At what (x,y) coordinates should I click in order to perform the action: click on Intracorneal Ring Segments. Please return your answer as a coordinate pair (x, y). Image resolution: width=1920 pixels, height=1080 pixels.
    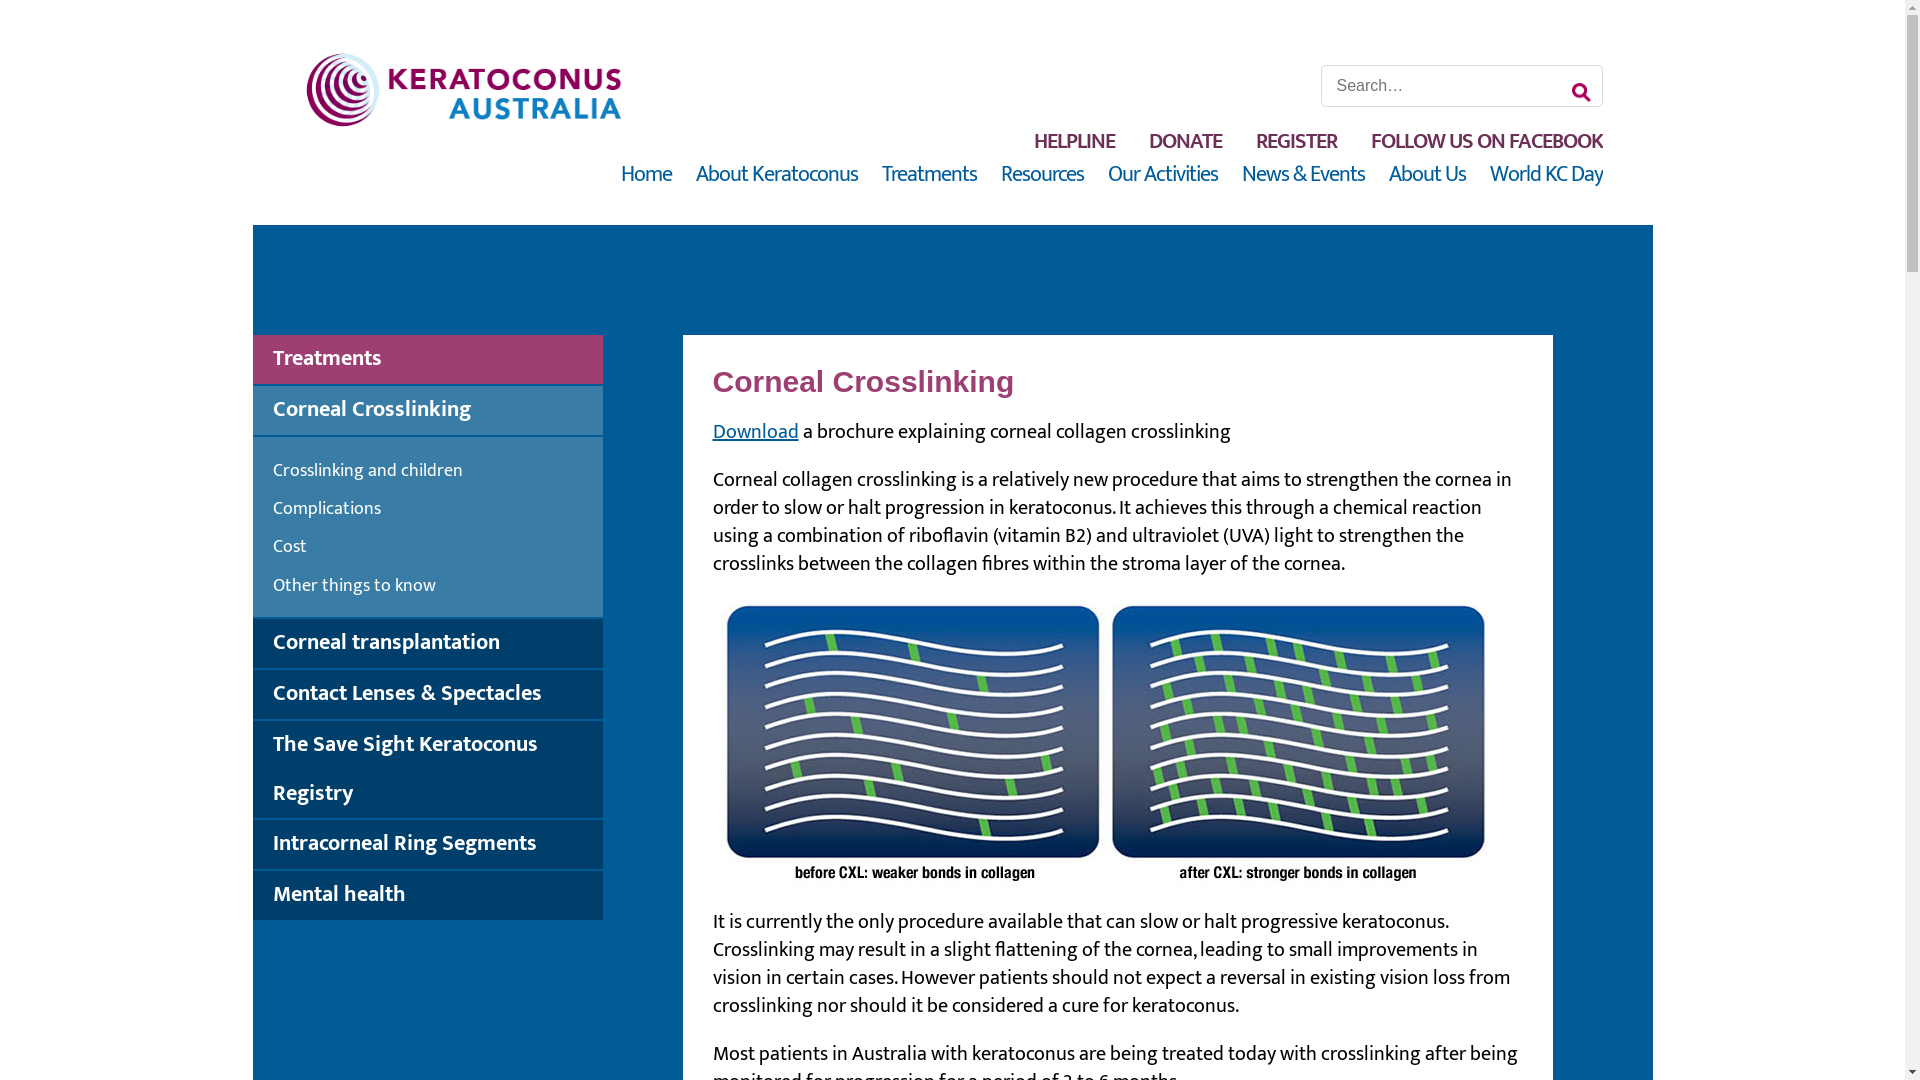
    Looking at the image, I should click on (437, 844).